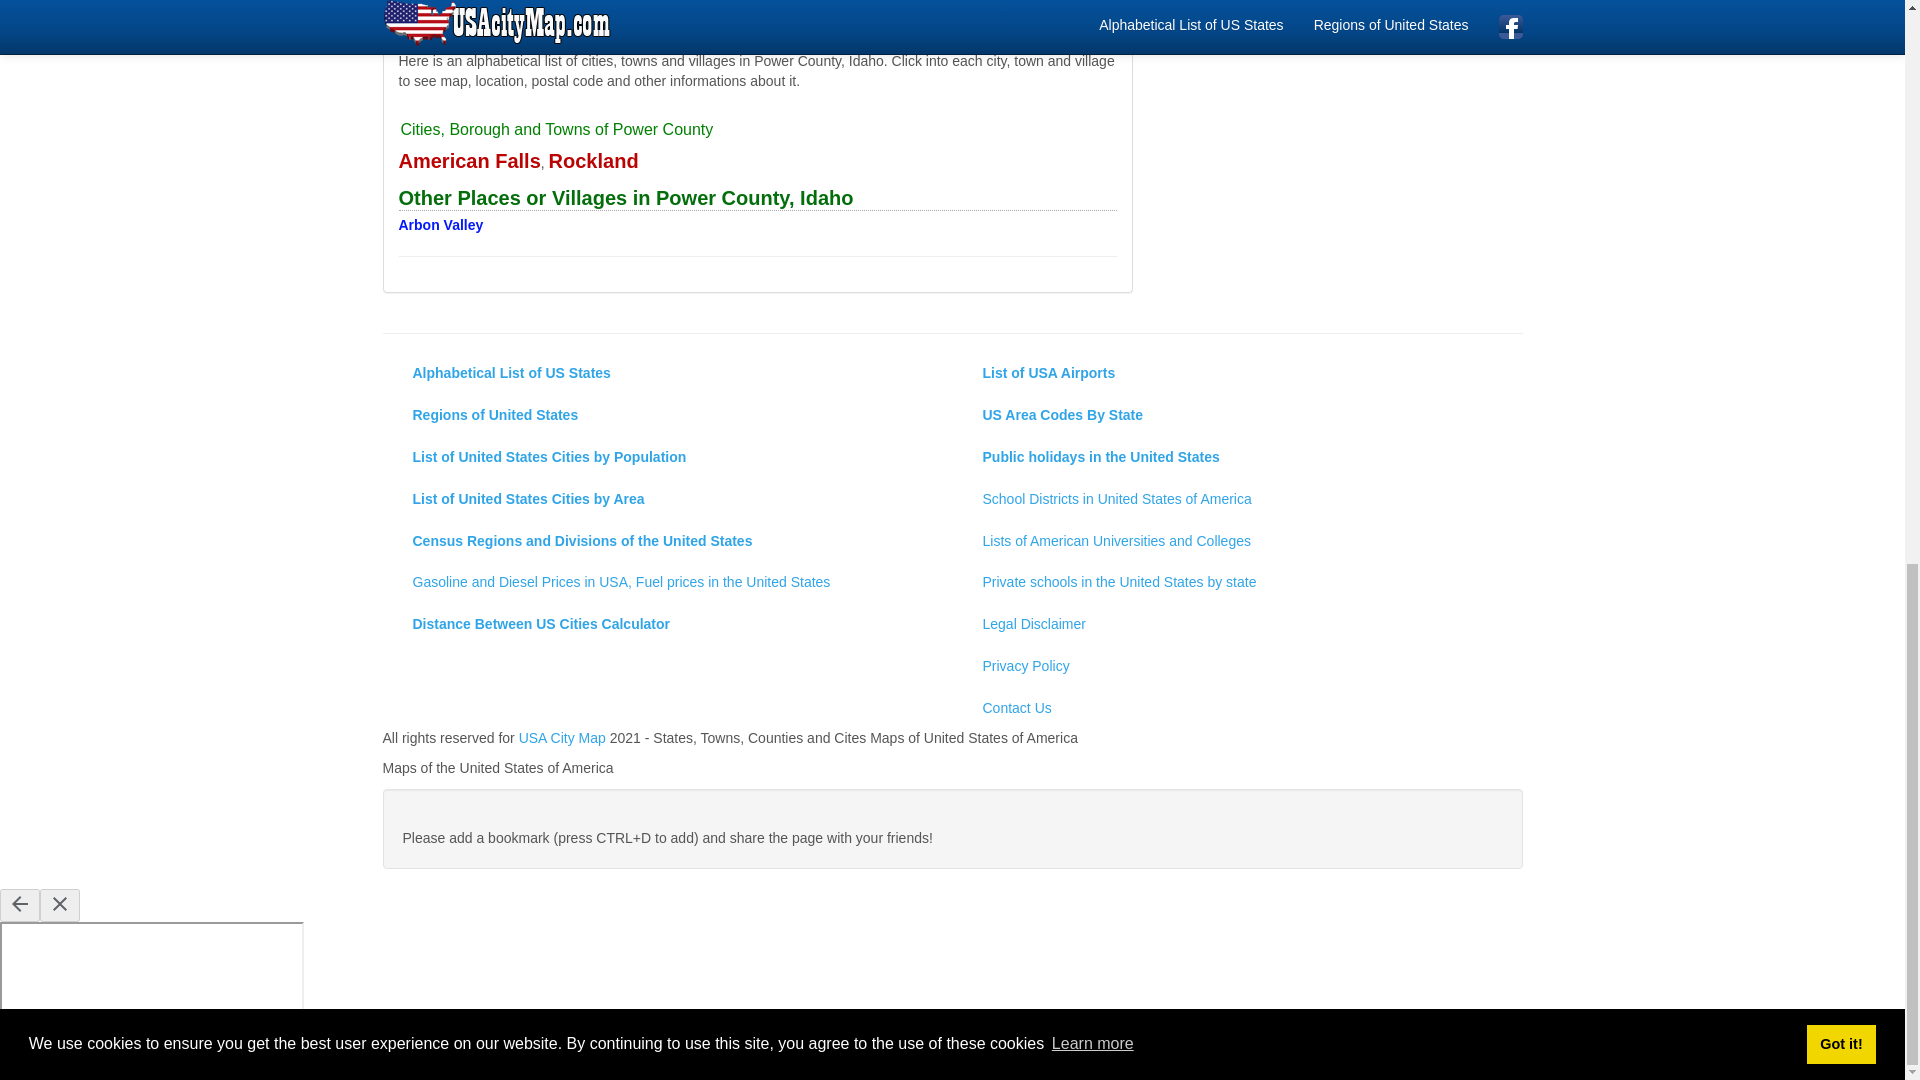 The image size is (1920, 1080). What do you see at coordinates (594, 162) in the screenshot?
I see `Rockland` at bounding box center [594, 162].